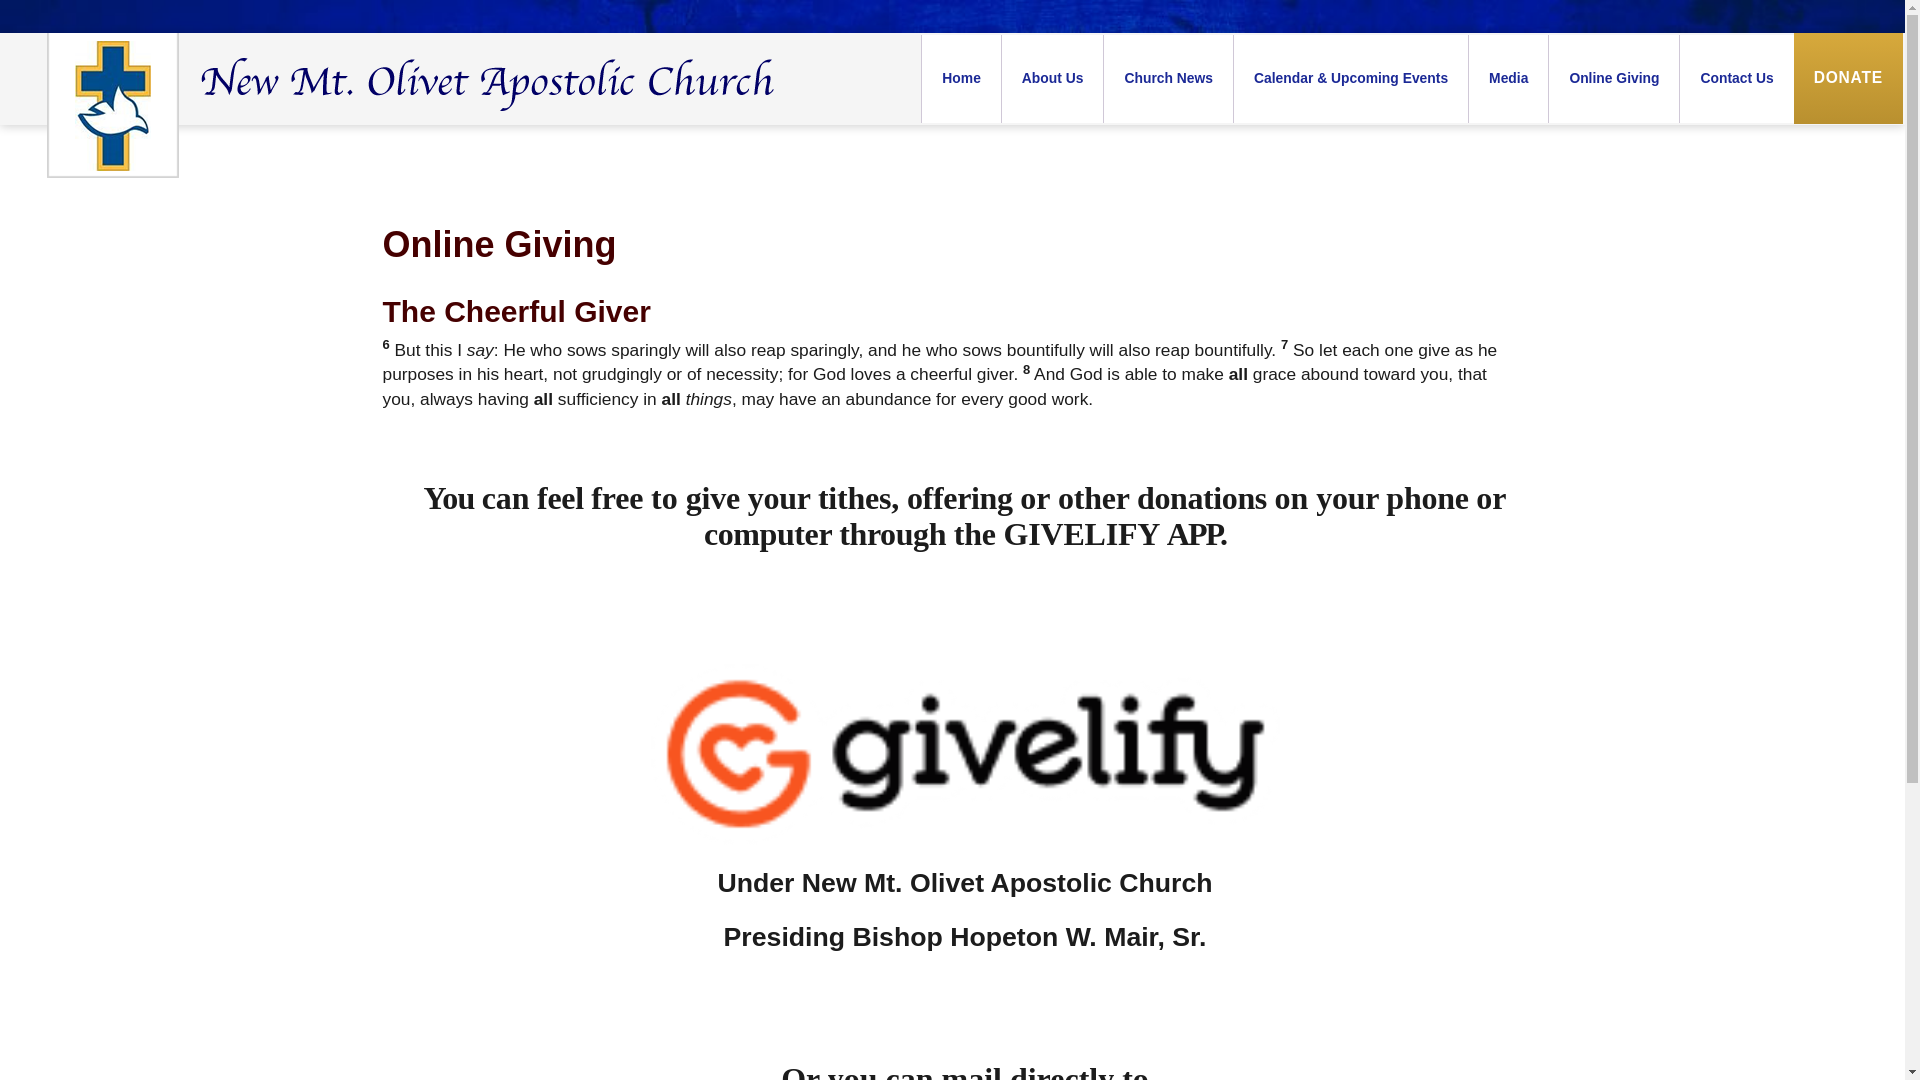  Describe the element at coordinates (1052, 78) in the screenshot. I see `About Us` at that location.